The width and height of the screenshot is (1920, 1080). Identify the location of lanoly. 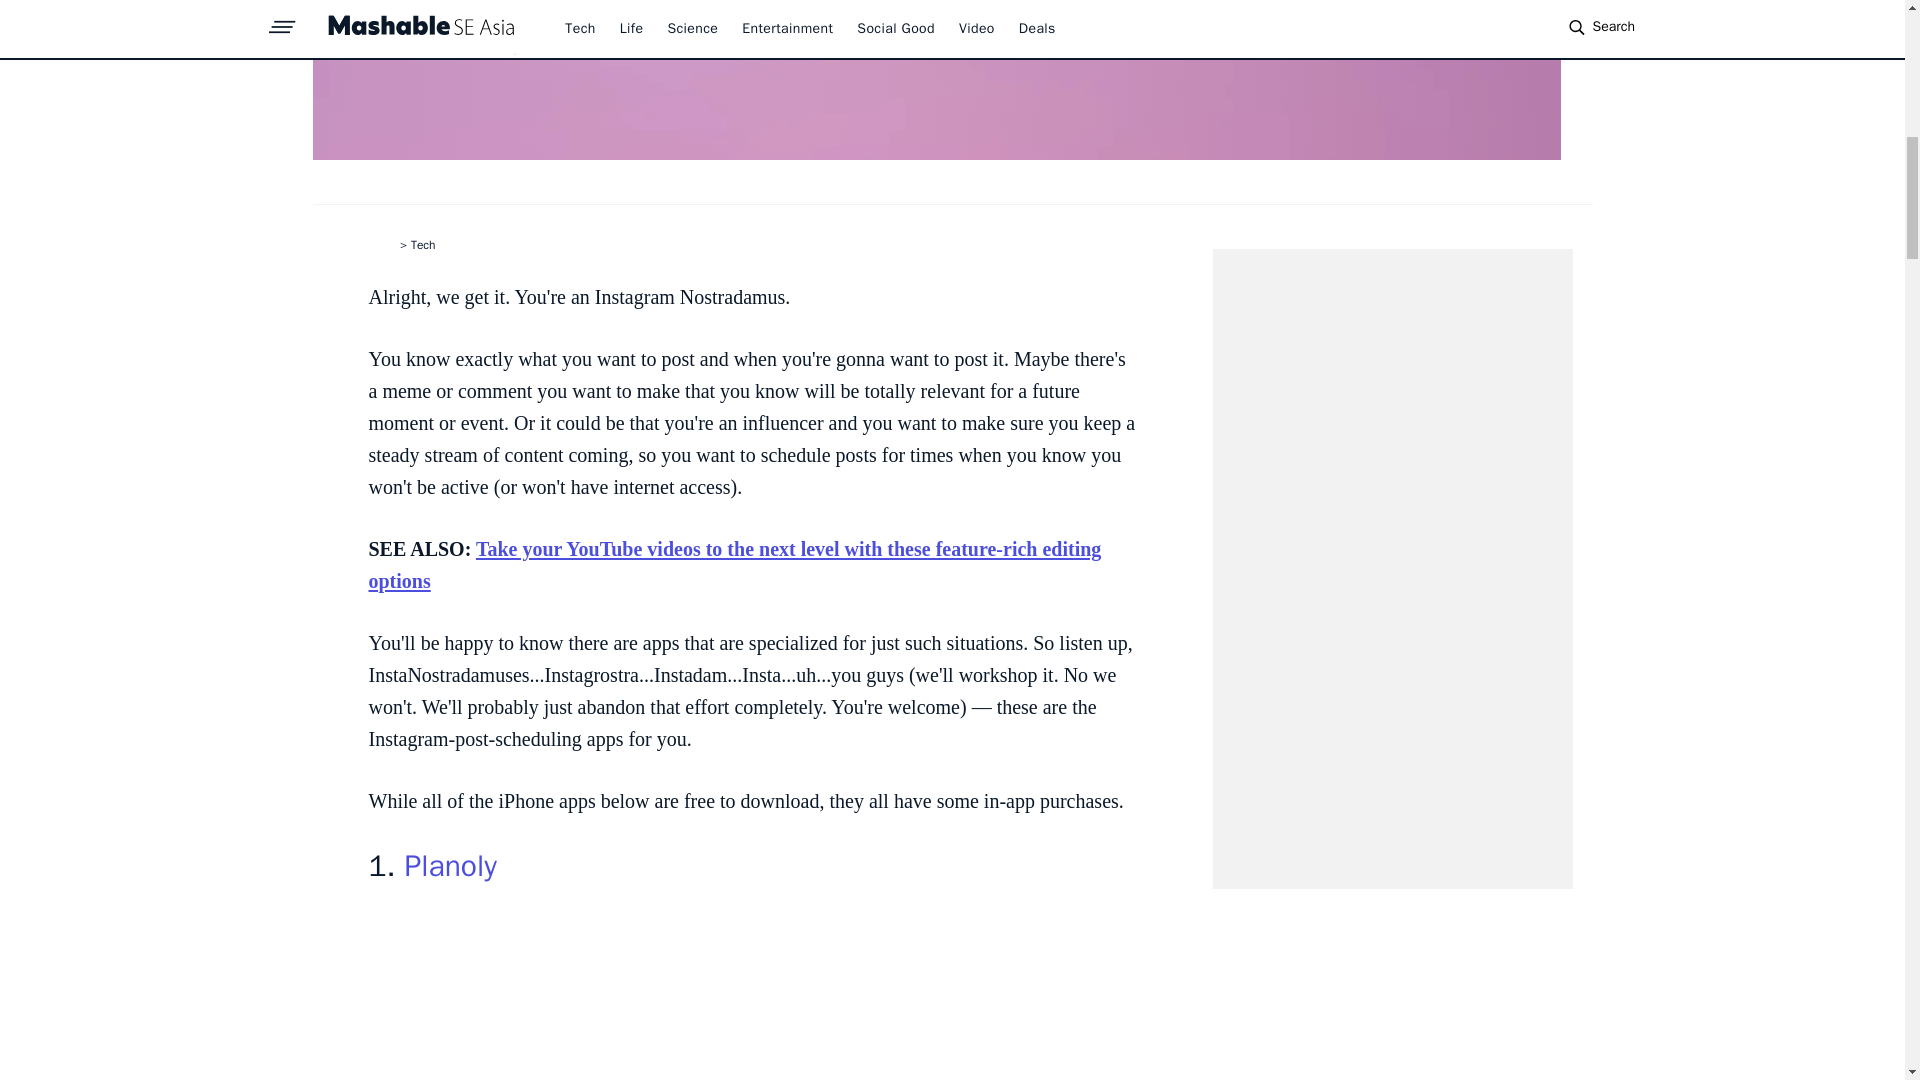
(458, 865).